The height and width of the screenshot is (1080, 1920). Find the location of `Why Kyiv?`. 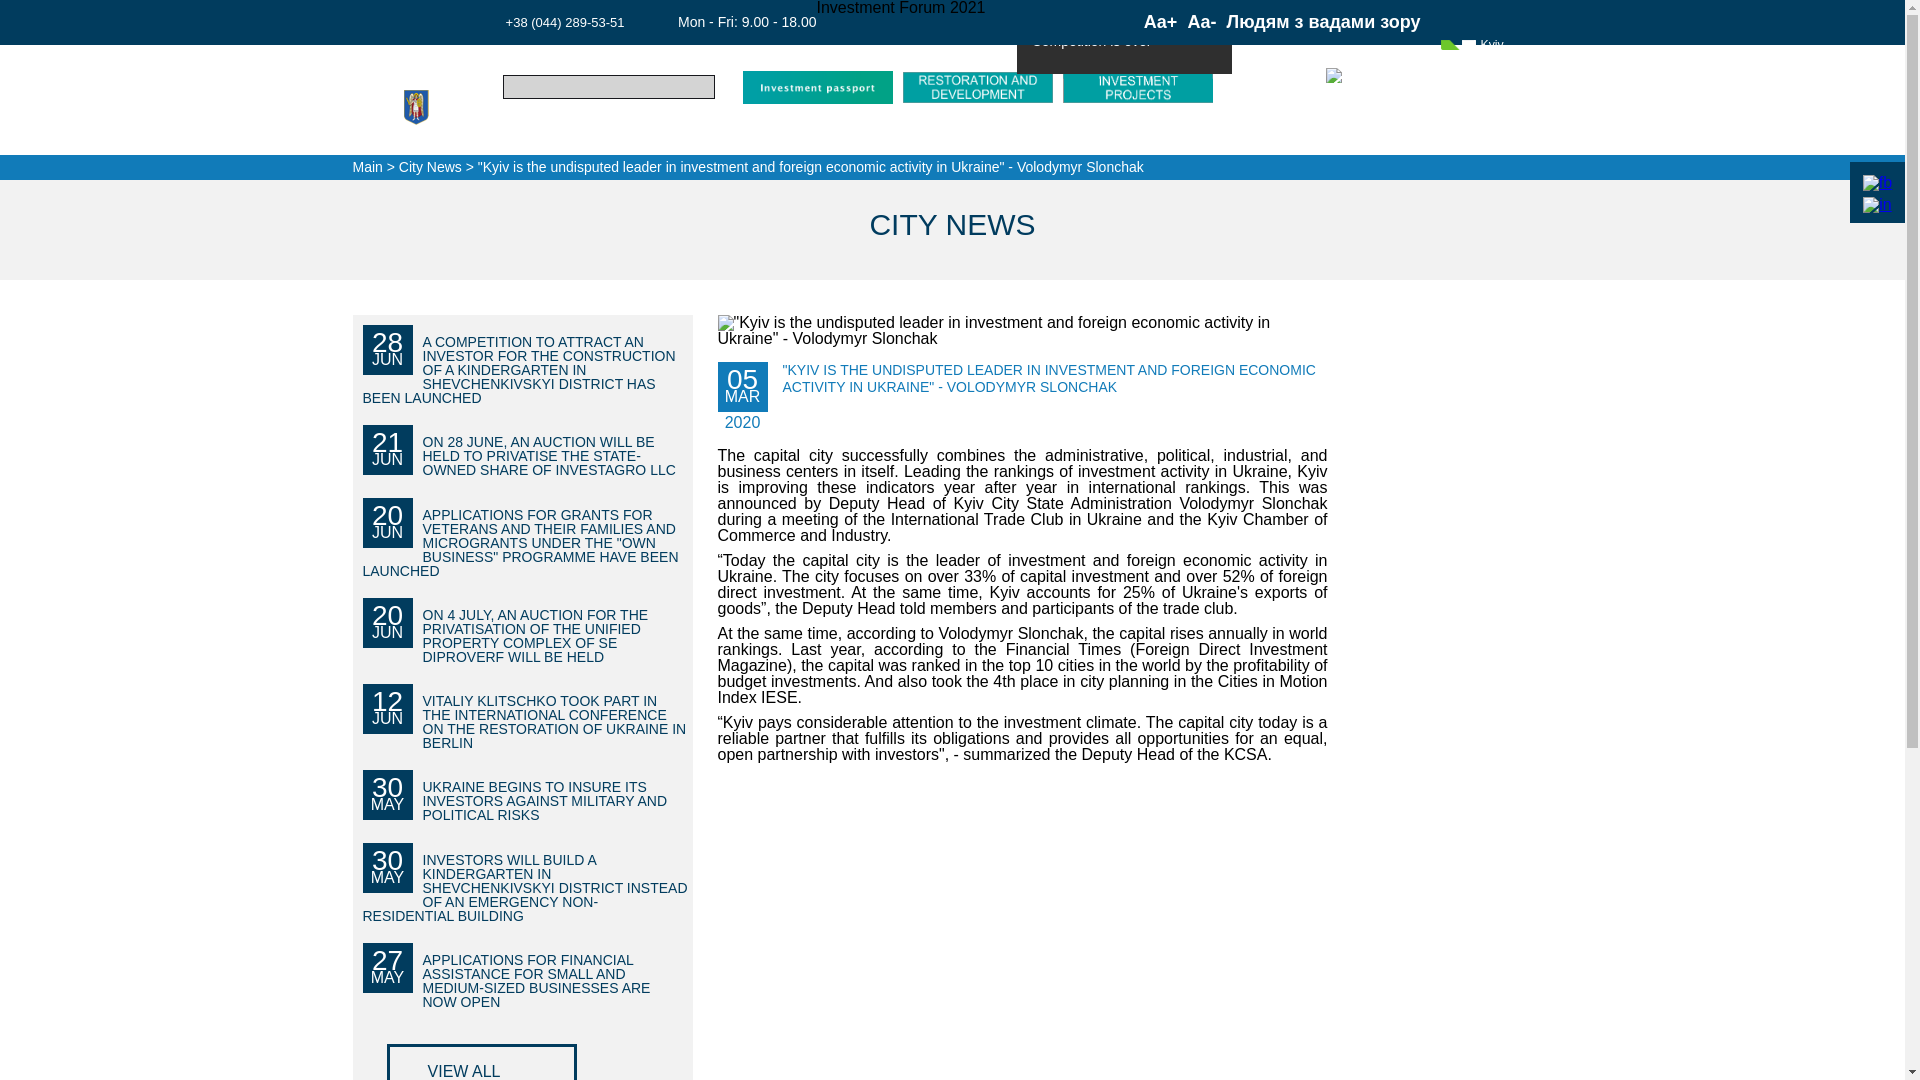

Why Kyiv? is located at coordinates (540, 132).